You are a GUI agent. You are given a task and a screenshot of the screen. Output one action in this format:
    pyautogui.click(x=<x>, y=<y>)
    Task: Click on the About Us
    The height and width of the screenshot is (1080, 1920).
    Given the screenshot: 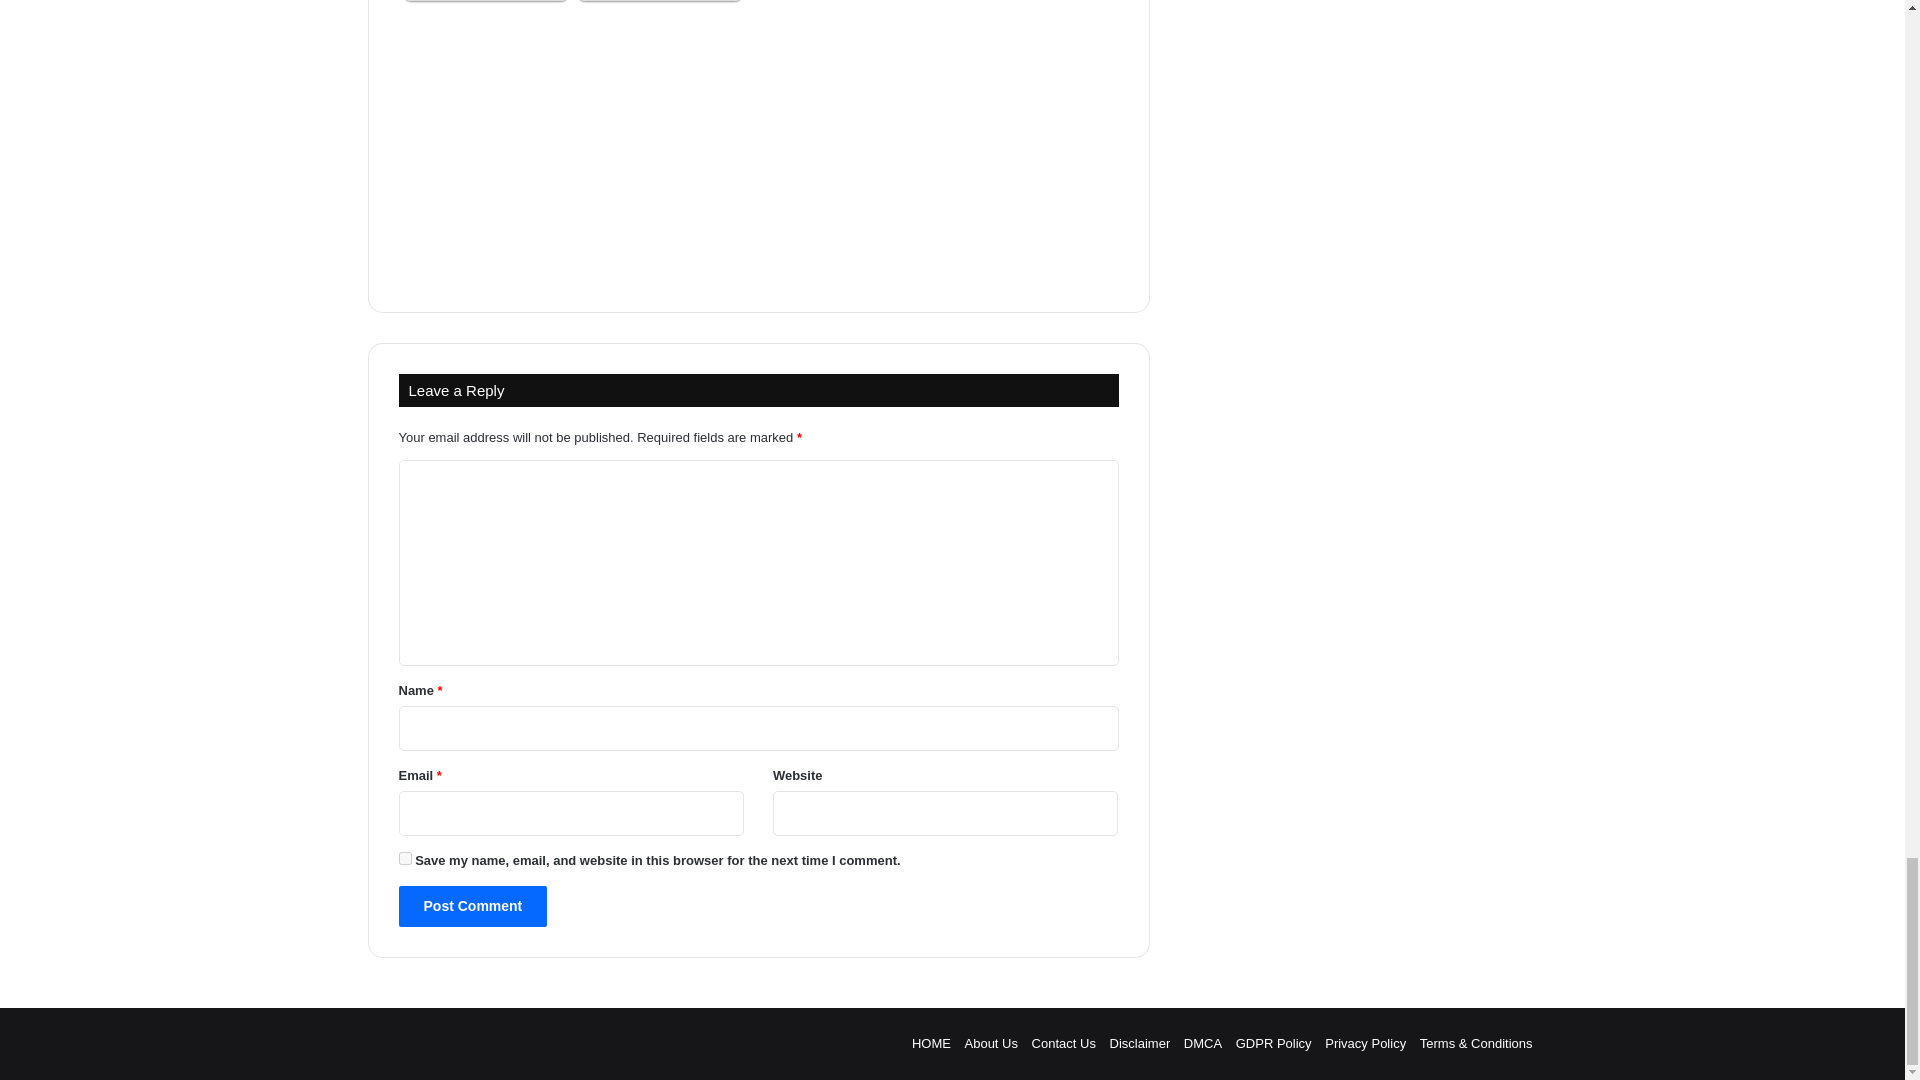 What is the action you would take?
    pyautogui.click(x=990, y=1042)
    